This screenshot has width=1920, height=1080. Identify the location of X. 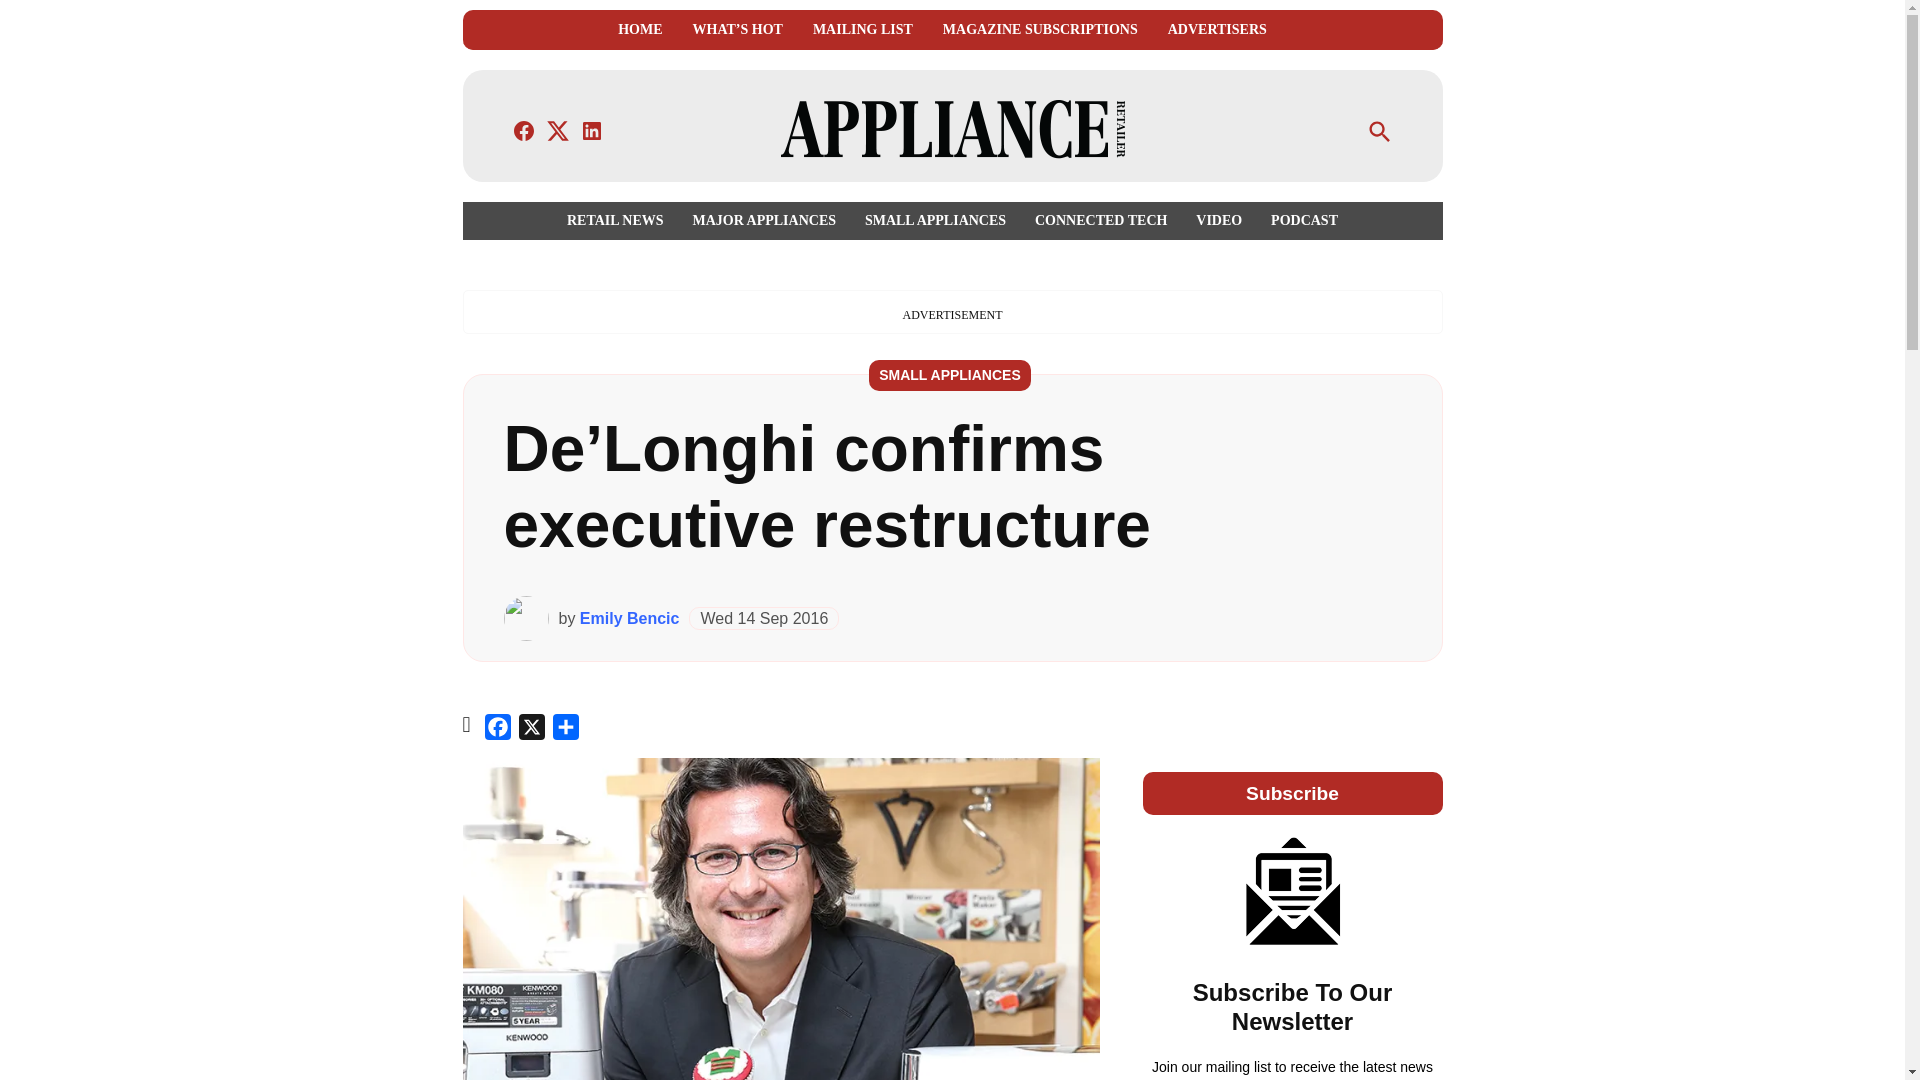
(532, 730).